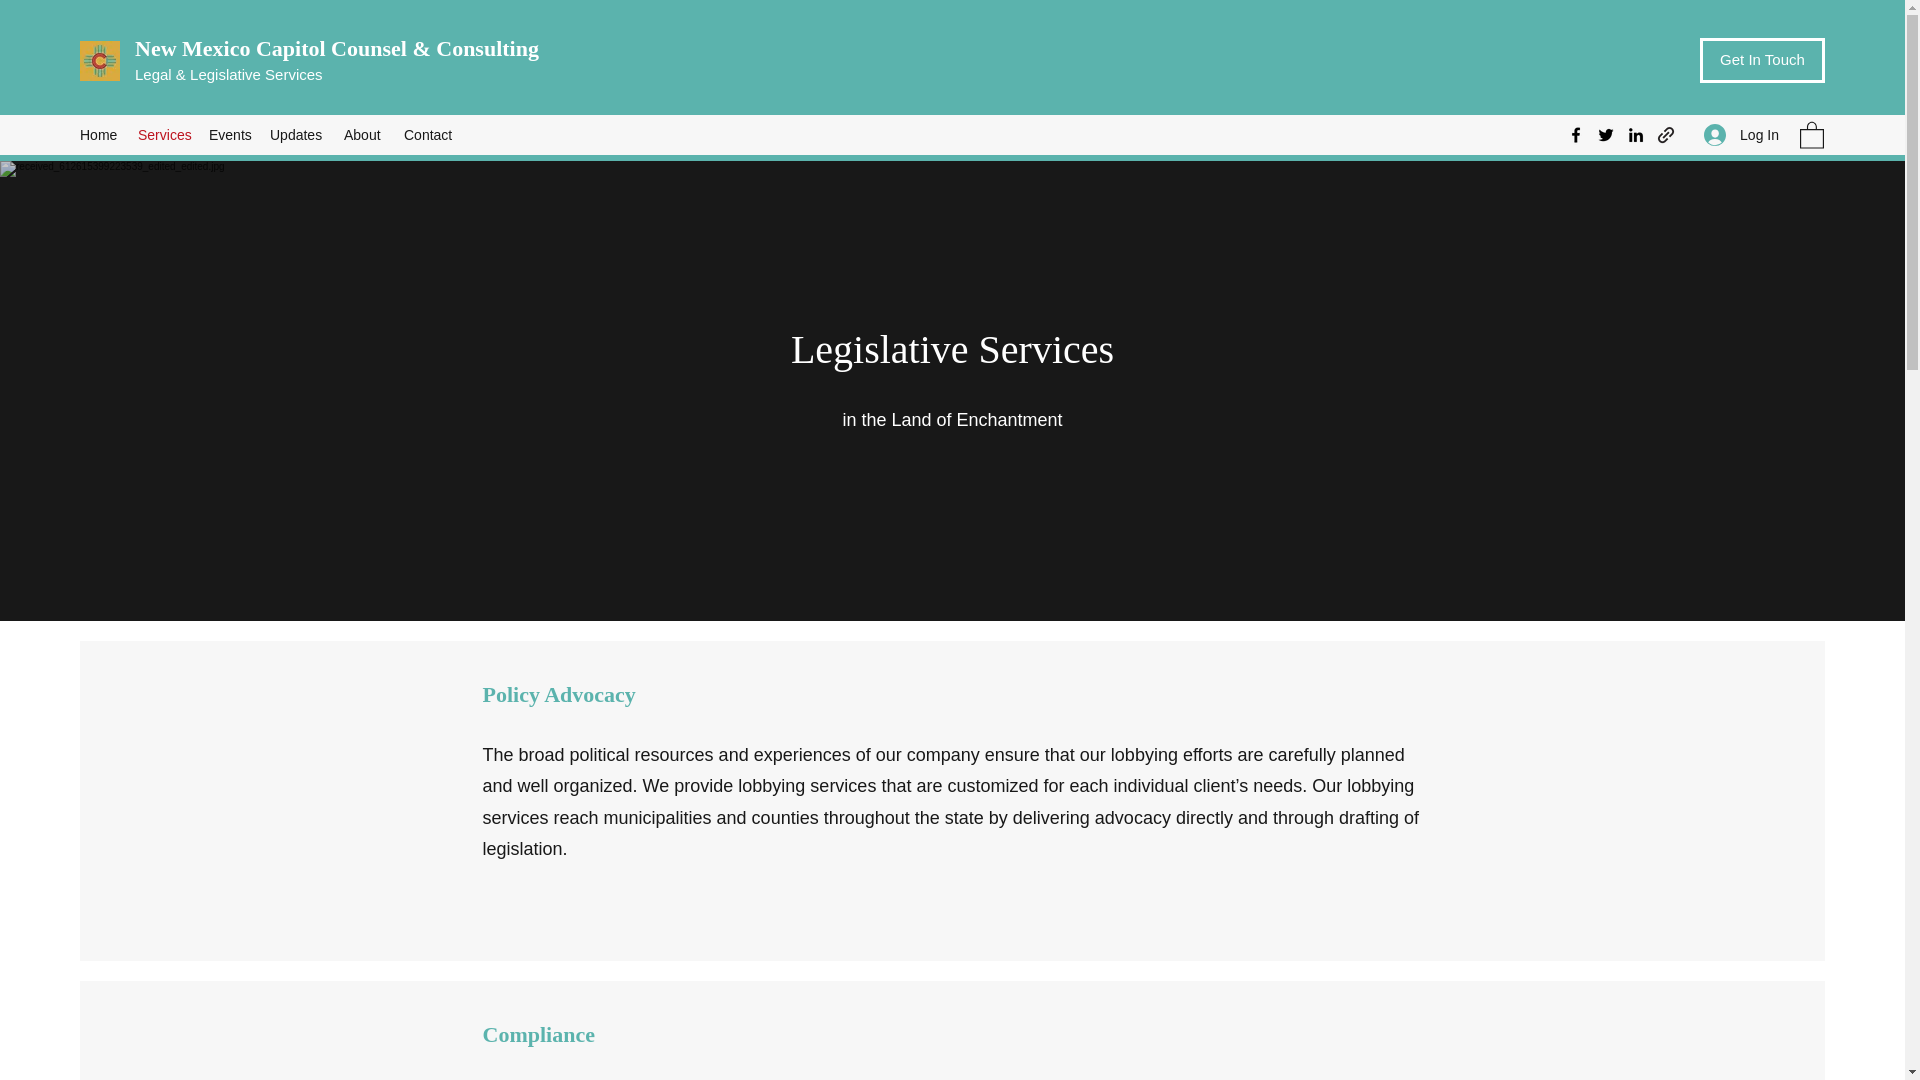 Image resolution: width=1920 pixels, height=1080 pixels. What do you see at coordinates (428, 134) in the screenshot?
I see `Contact` at bounding box center [428, 134].